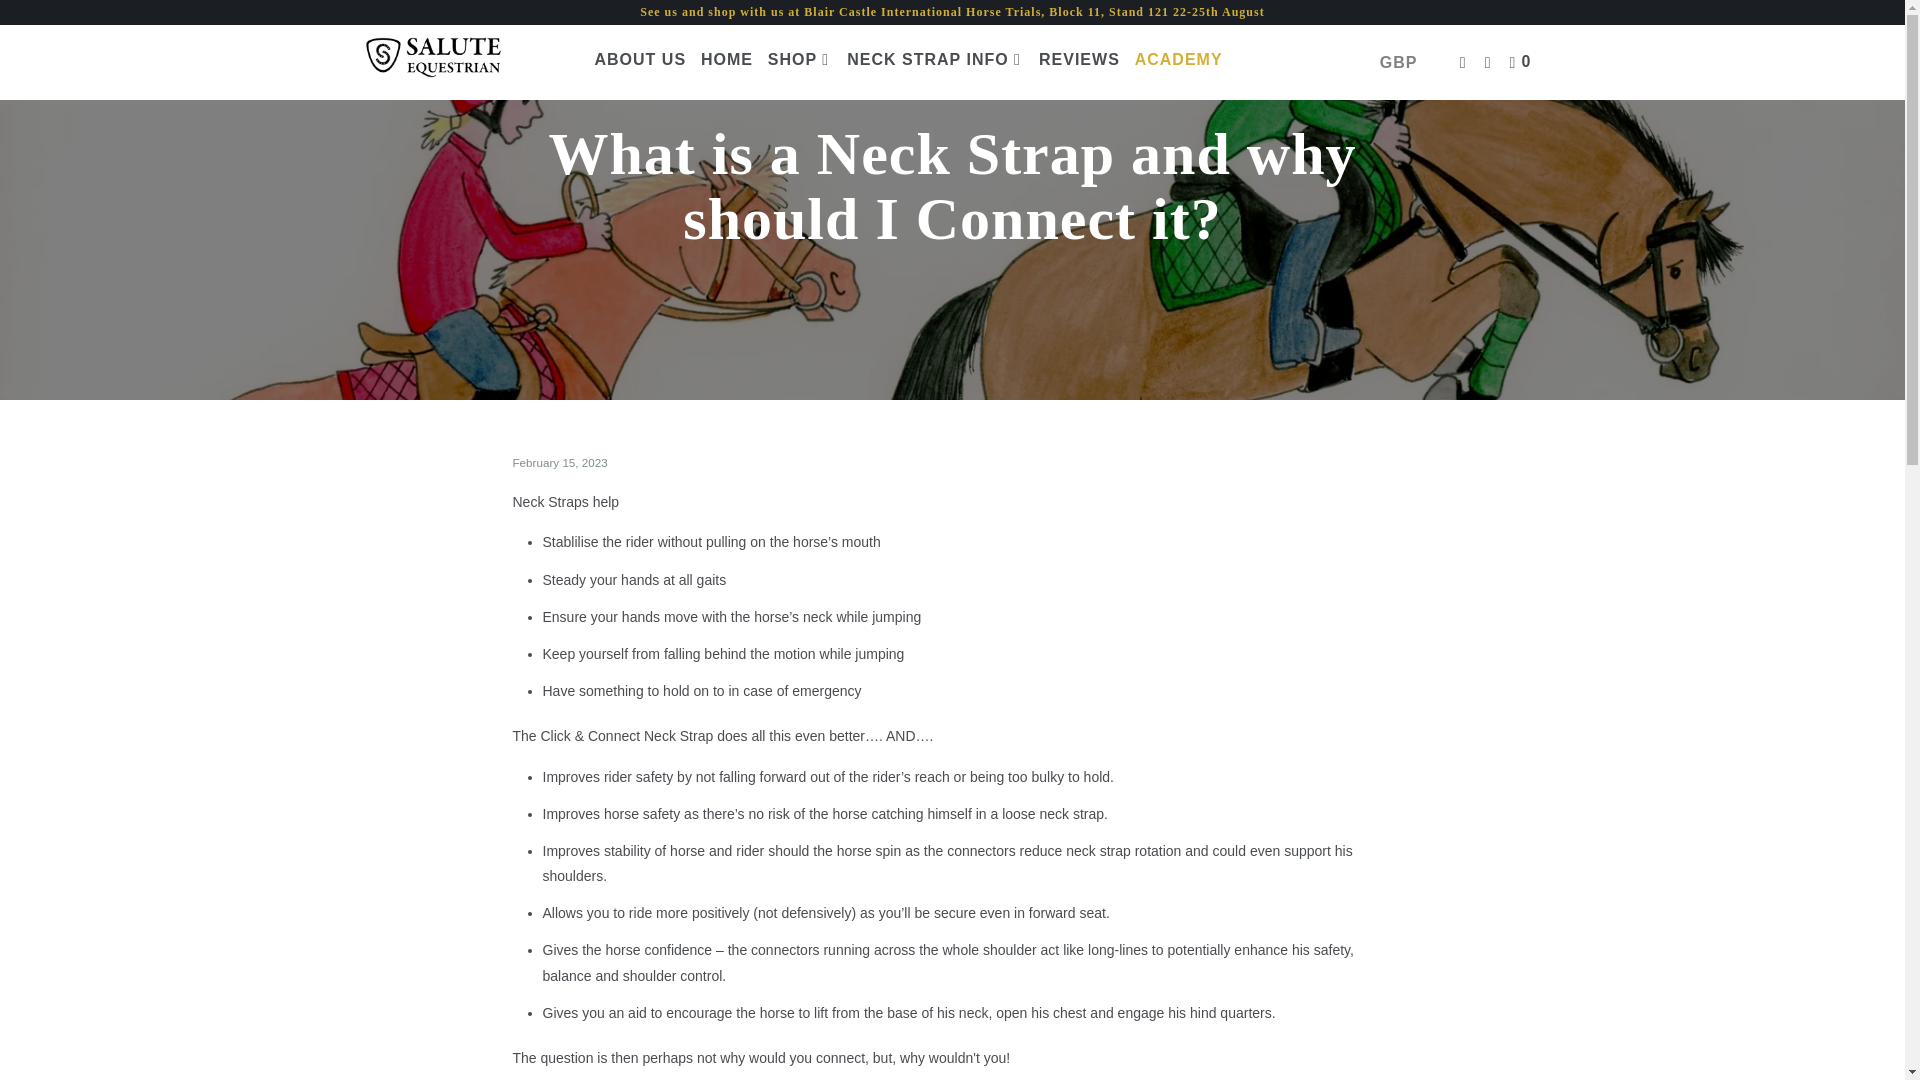 The image size is (1920, 1080). I want to click on 0, so click(1522, 63).